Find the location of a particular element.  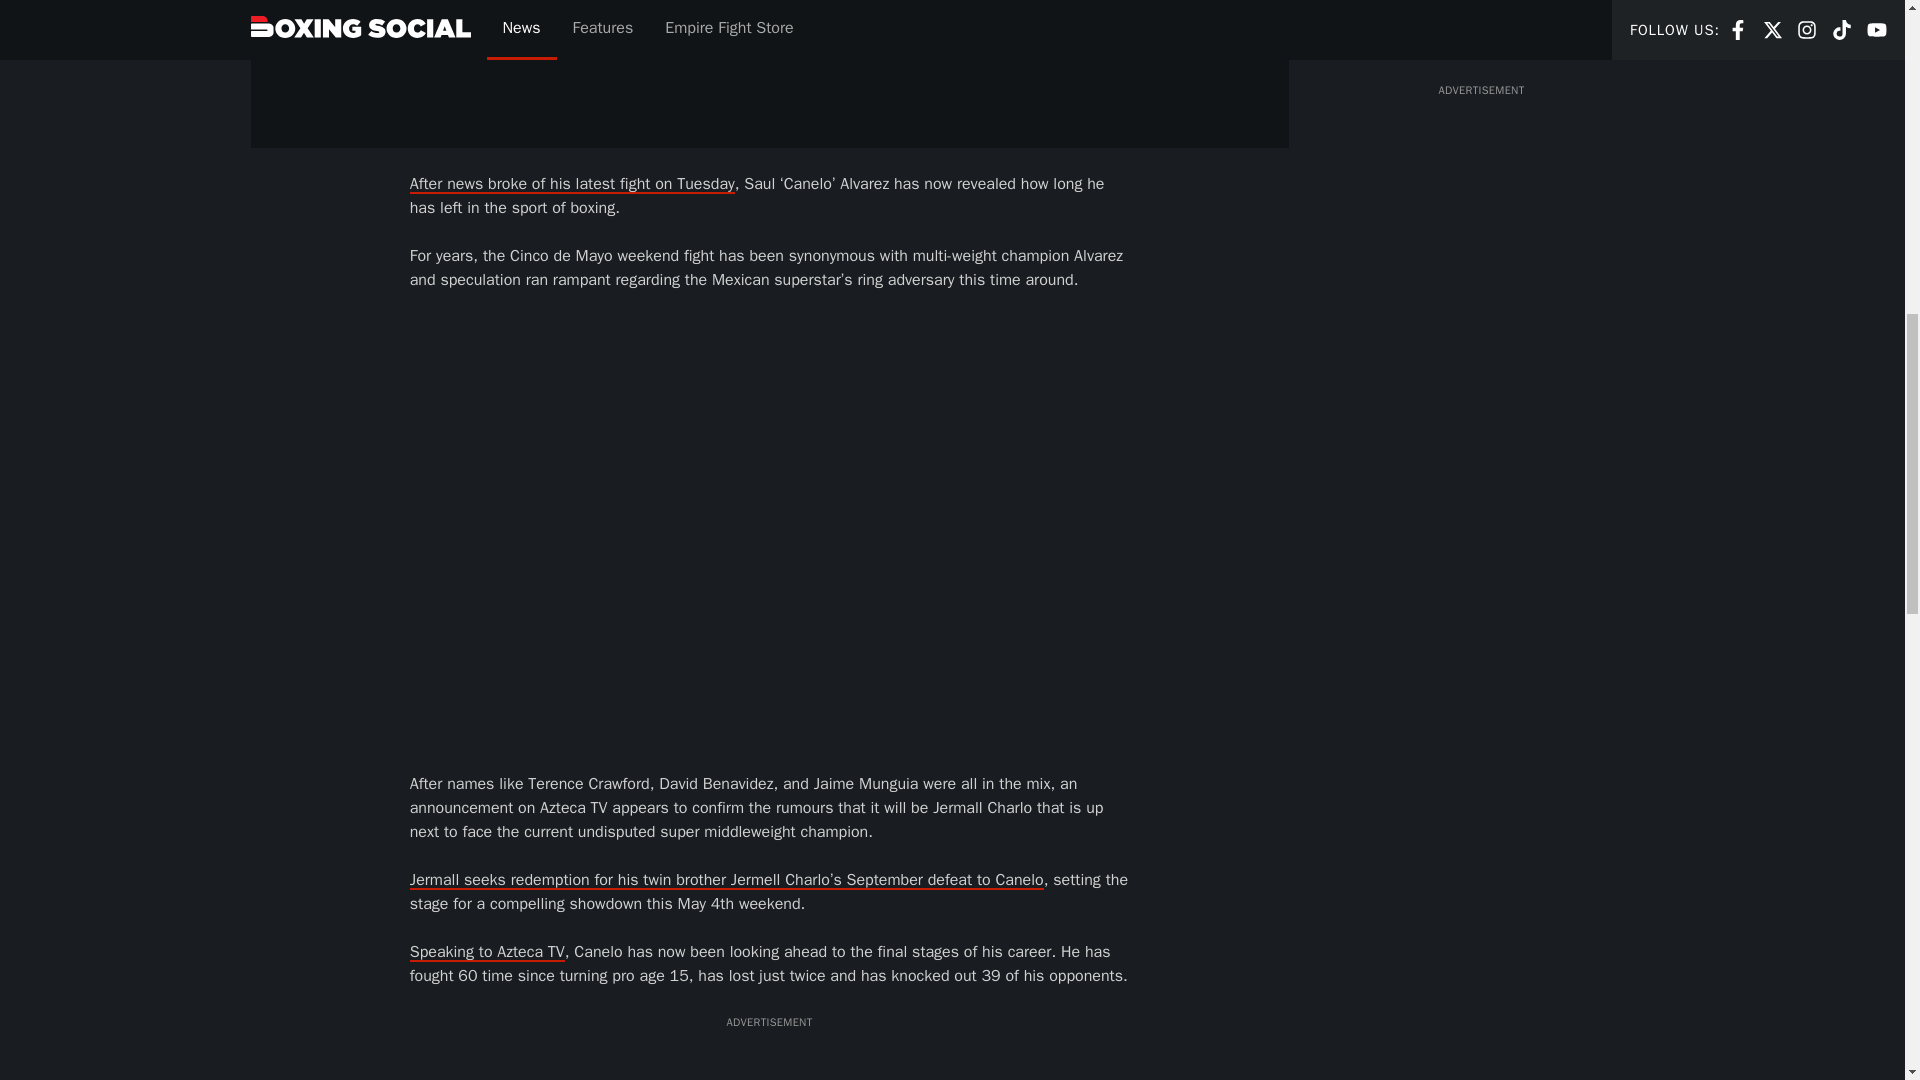

Speaking to Azteca TV is located at coordinates (487, 952).